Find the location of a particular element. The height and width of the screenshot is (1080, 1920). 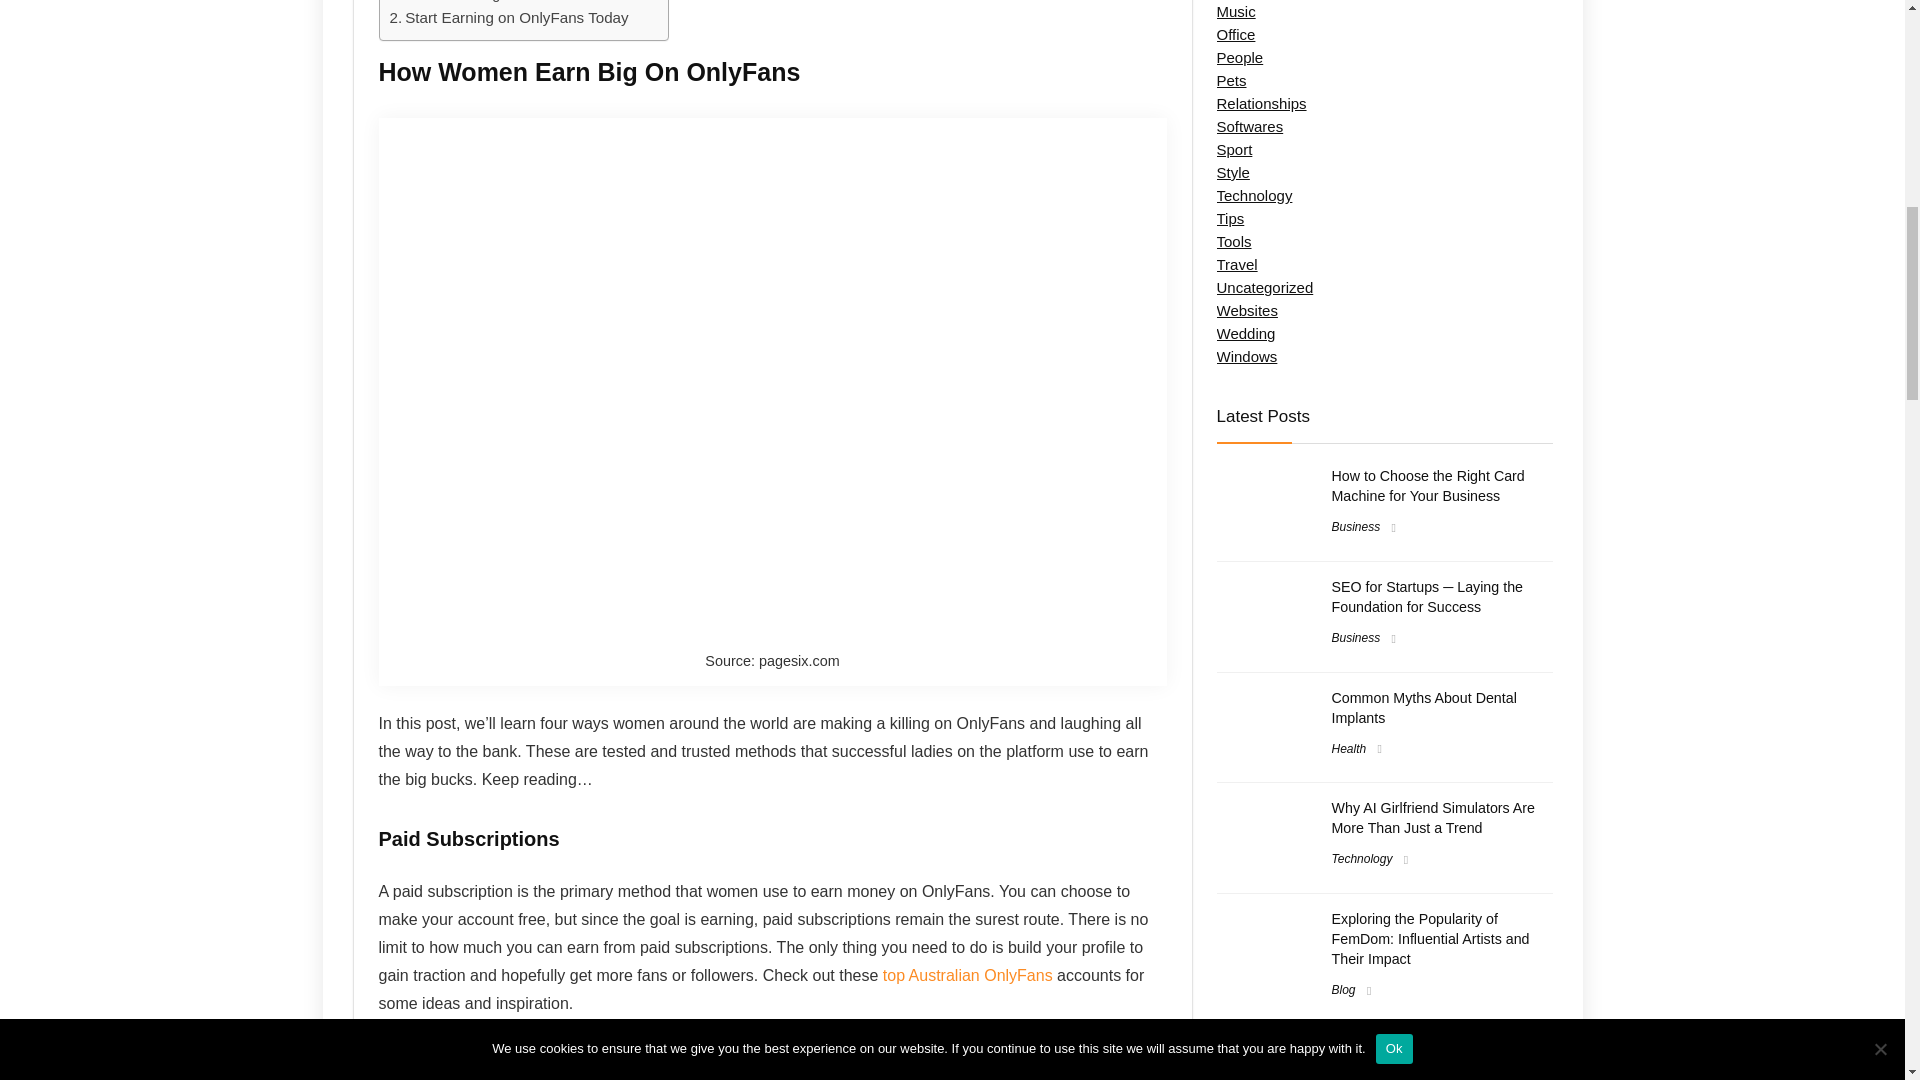

Start Earning on OnlyFans Today is located at coordinates (509, 18).